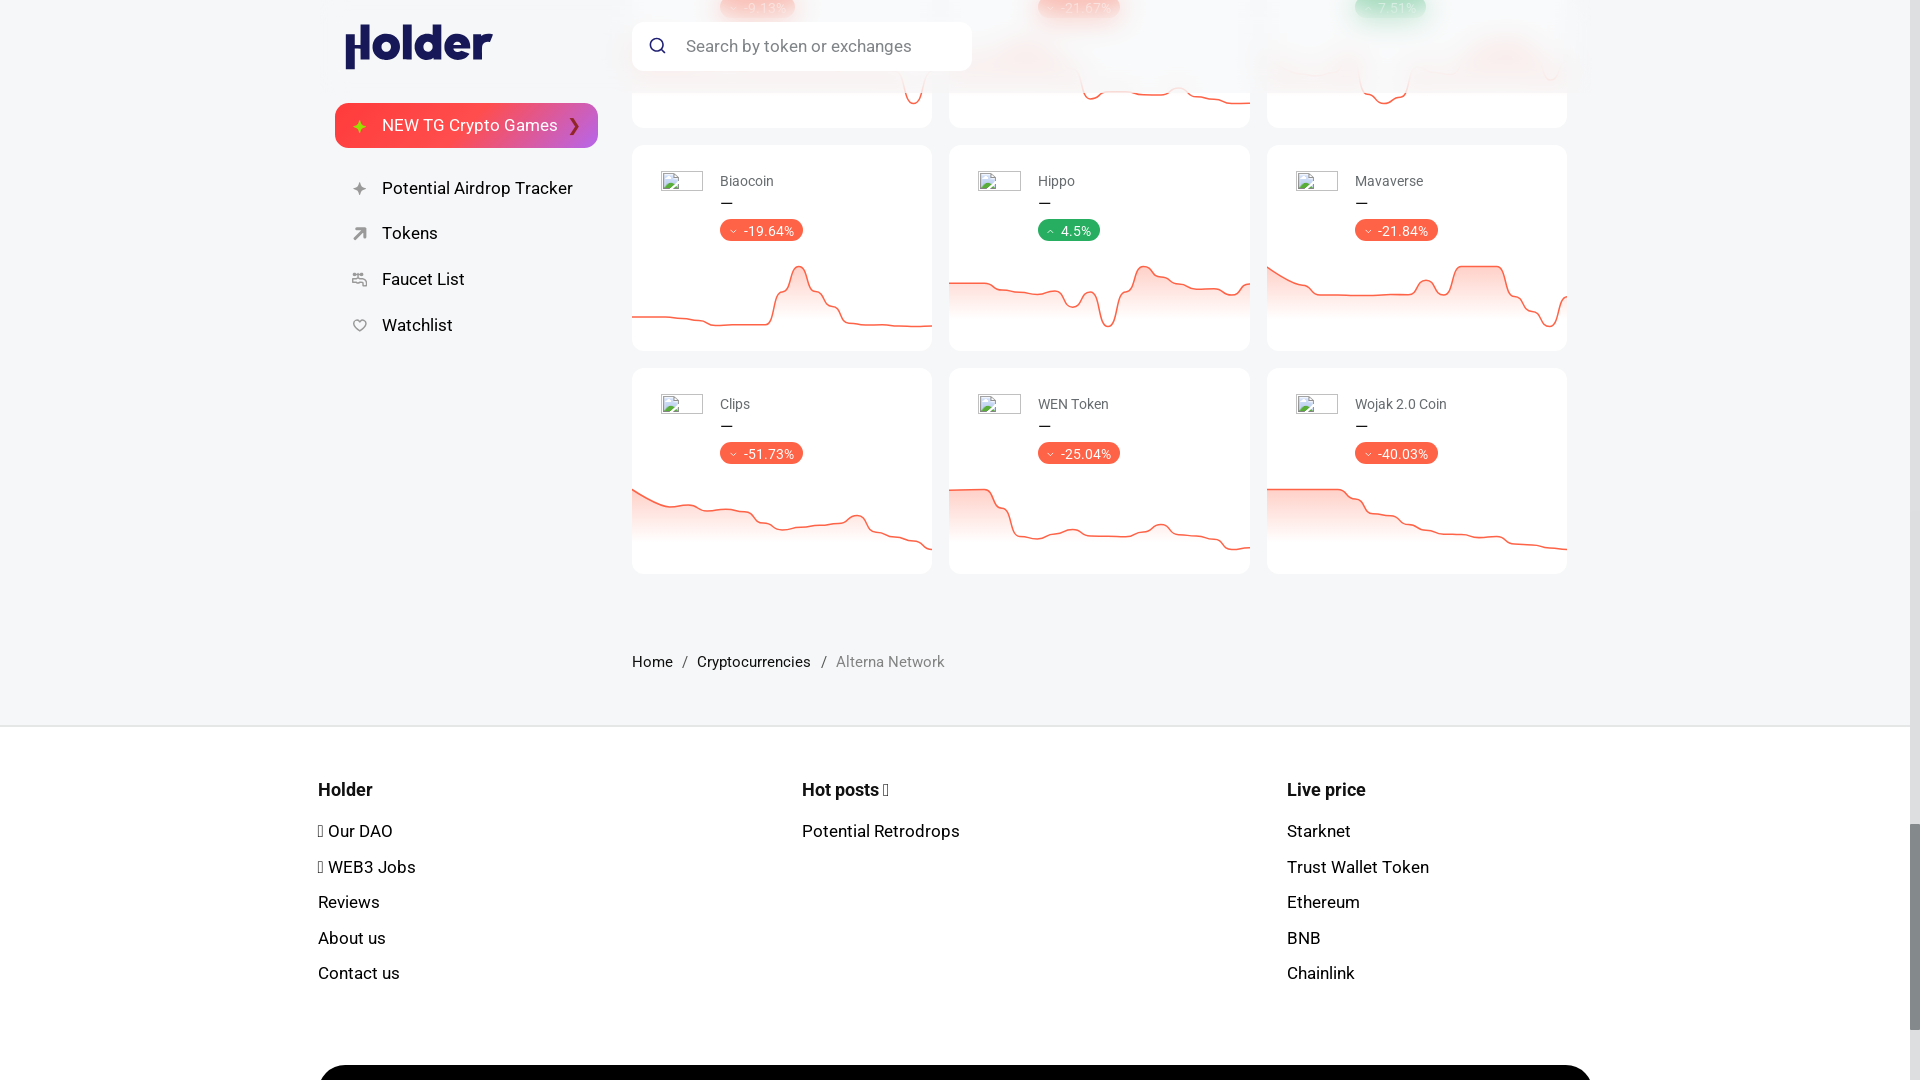 Image resolution: width=1920 pixels, height=1080 pixels. Describe the element at coordinates (753, 662) in the screenshot. I see `Cryptocurrencies` at that location.